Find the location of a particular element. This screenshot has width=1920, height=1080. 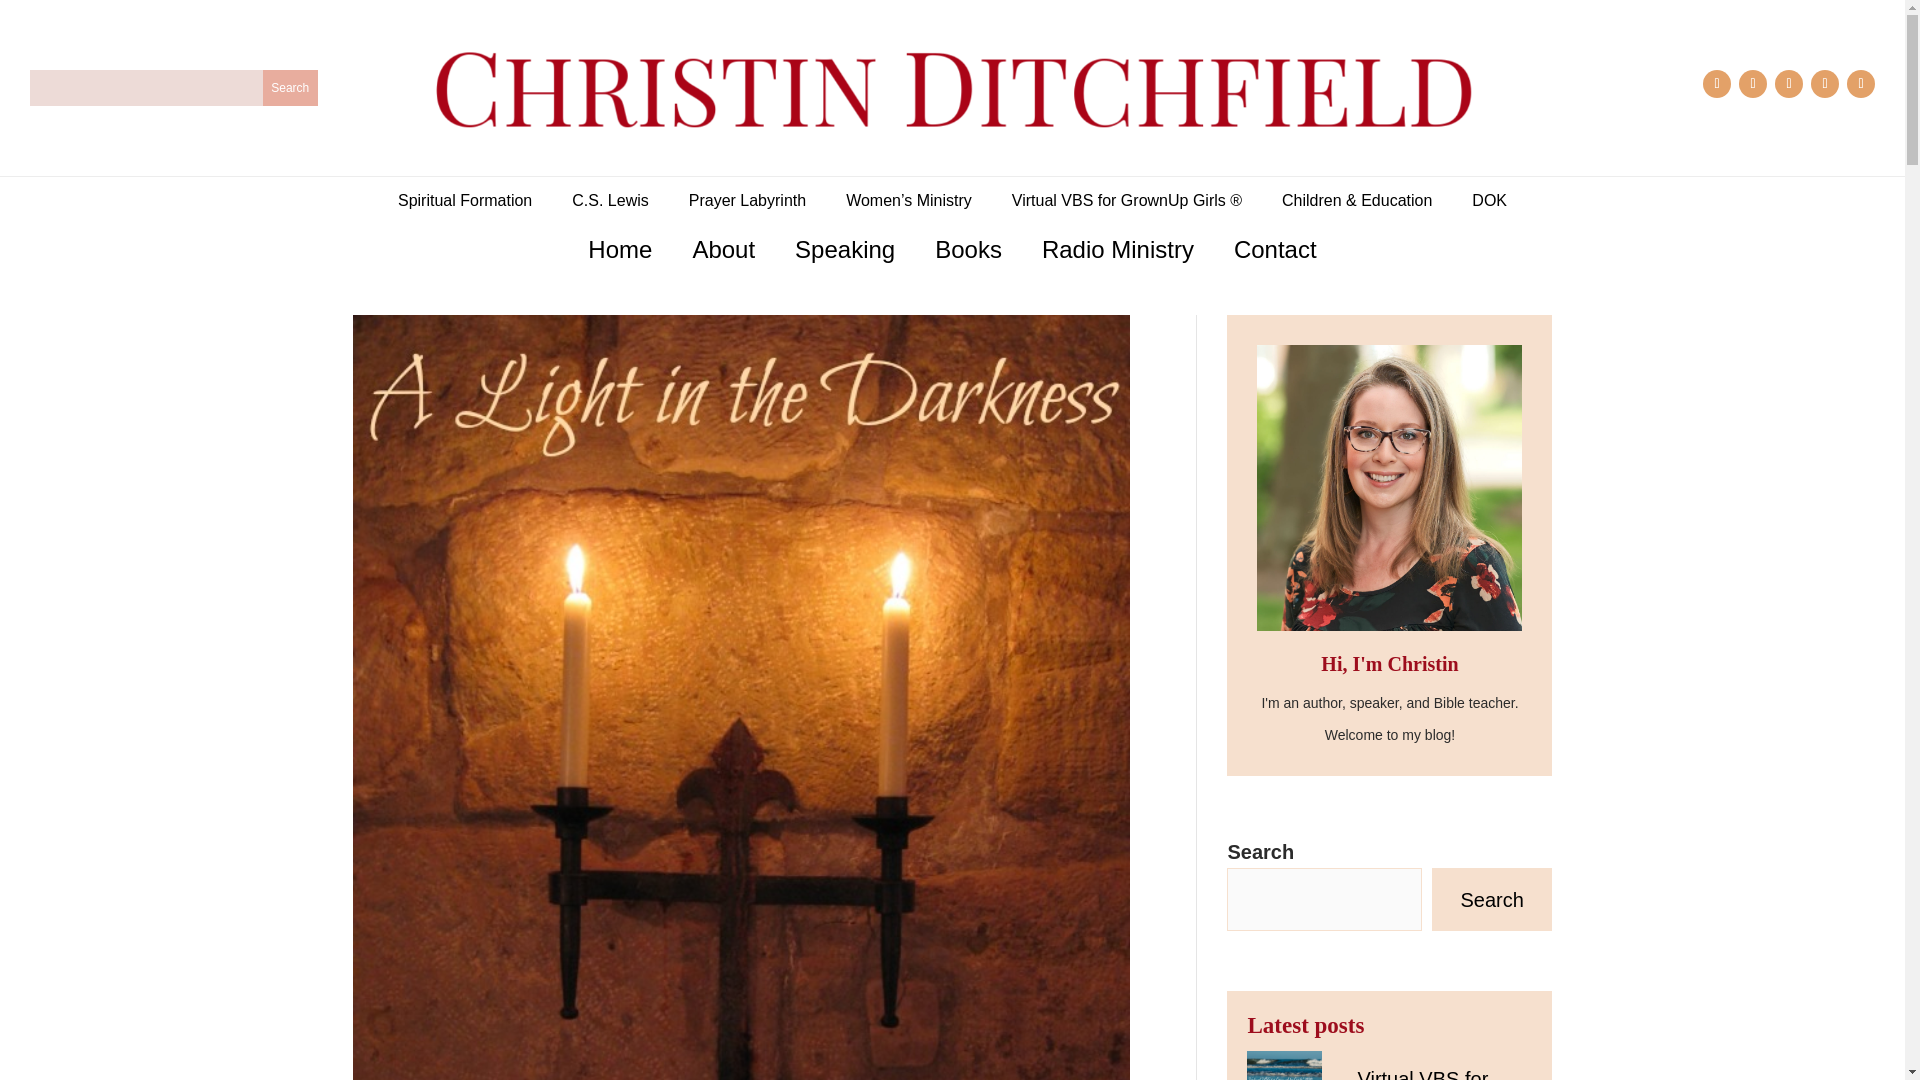

Follow on Pinterest is located at coordinates (1788, 84).